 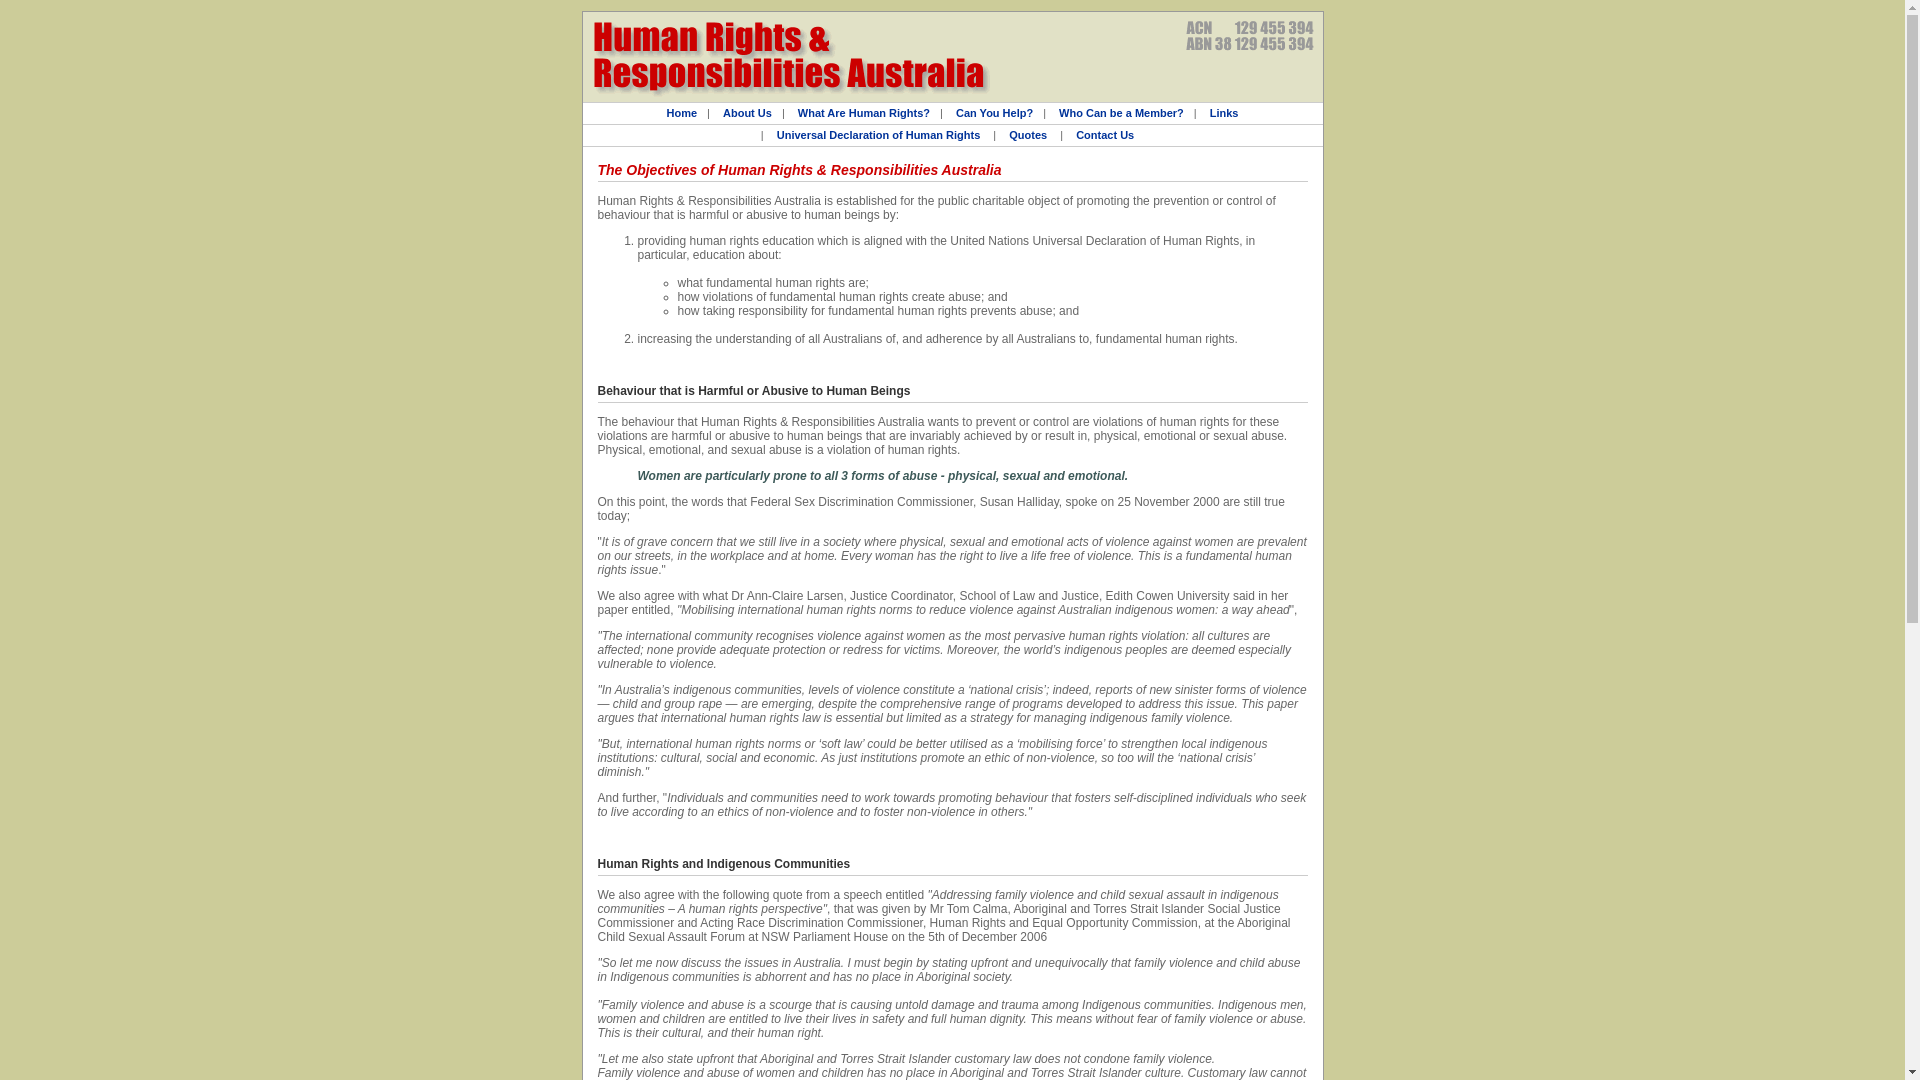 I want to click on Can You Help?, so click(x=994, y=113).